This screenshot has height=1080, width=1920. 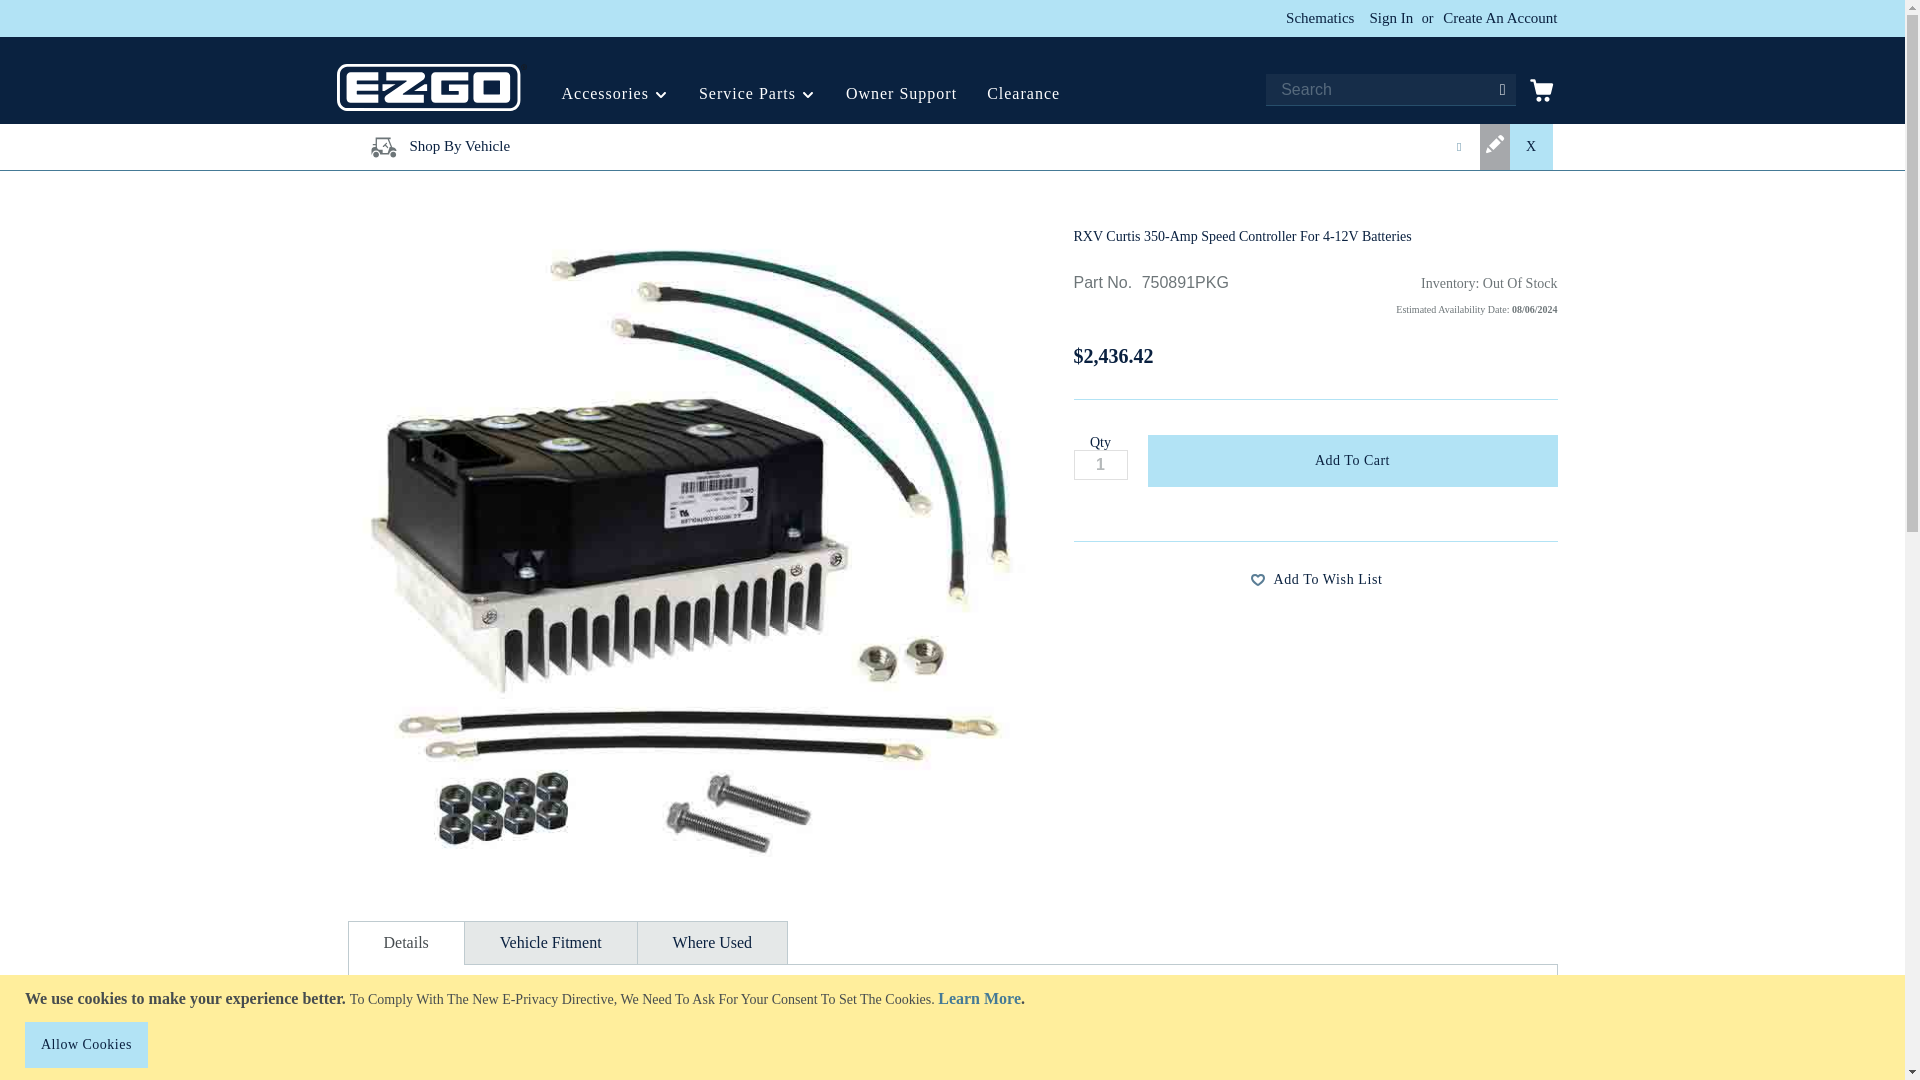 I want to click on My Cart, so click(x=1540, y=94).